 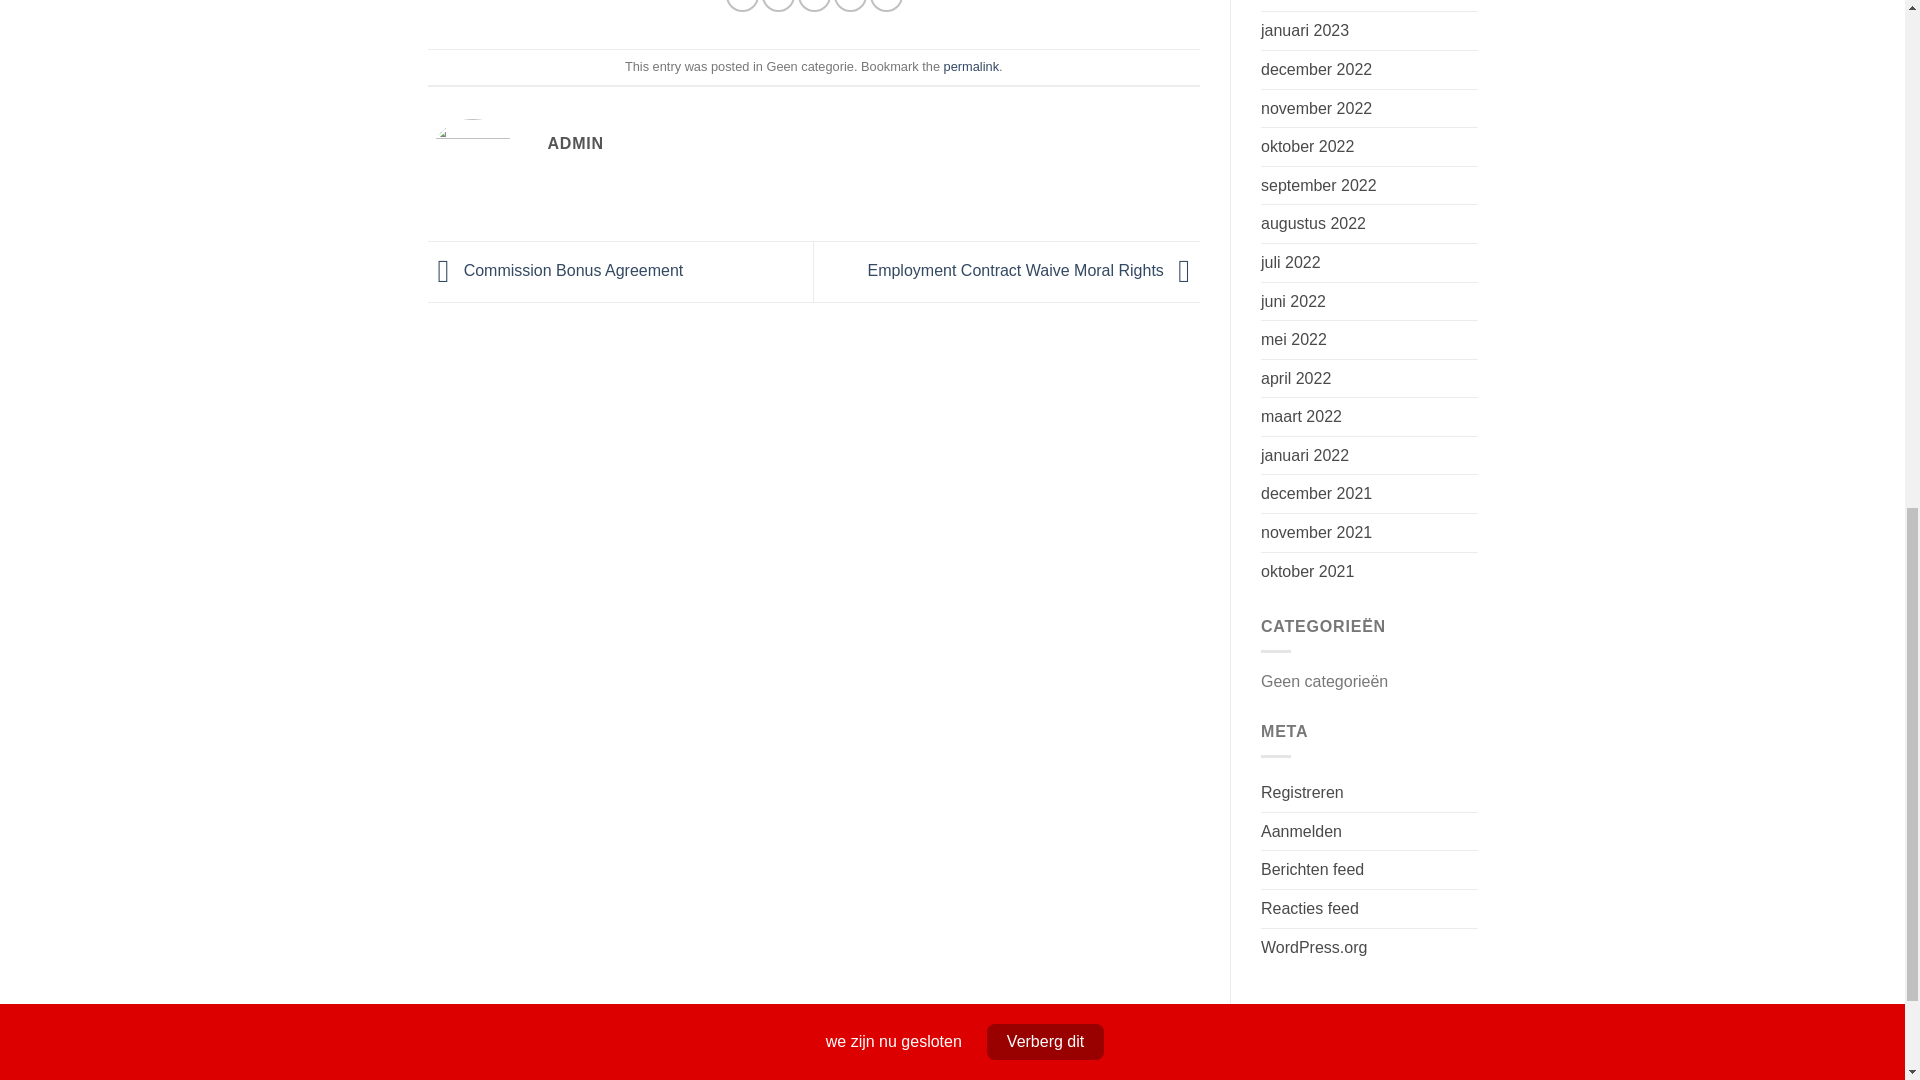 What do you see at coordinates (1034, 270) in the screenshot?
I see `Employment Contract Waive Moral Rights` at bounding box center [1034, 270].